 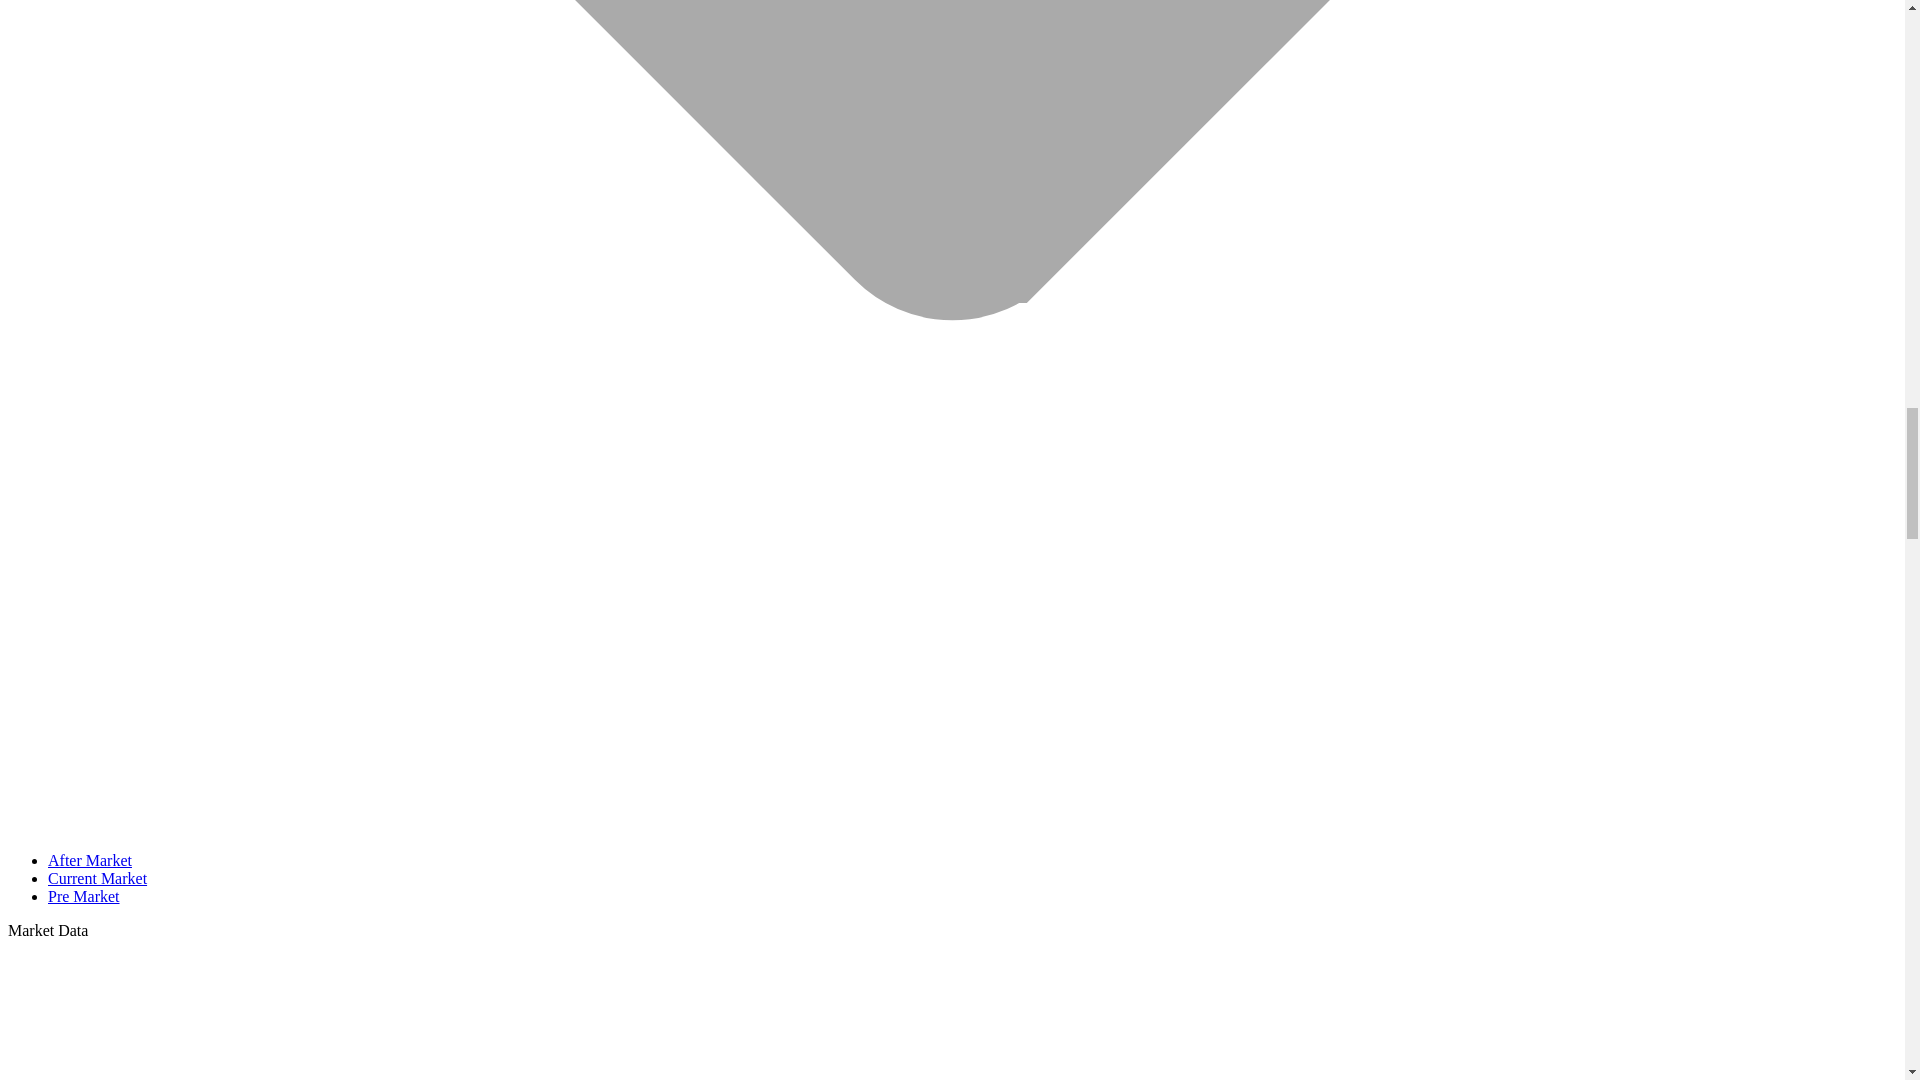 What do you see at coordinates (90, 860) in the screenshot?
I see `After Market` at bounding box center [90, 860].